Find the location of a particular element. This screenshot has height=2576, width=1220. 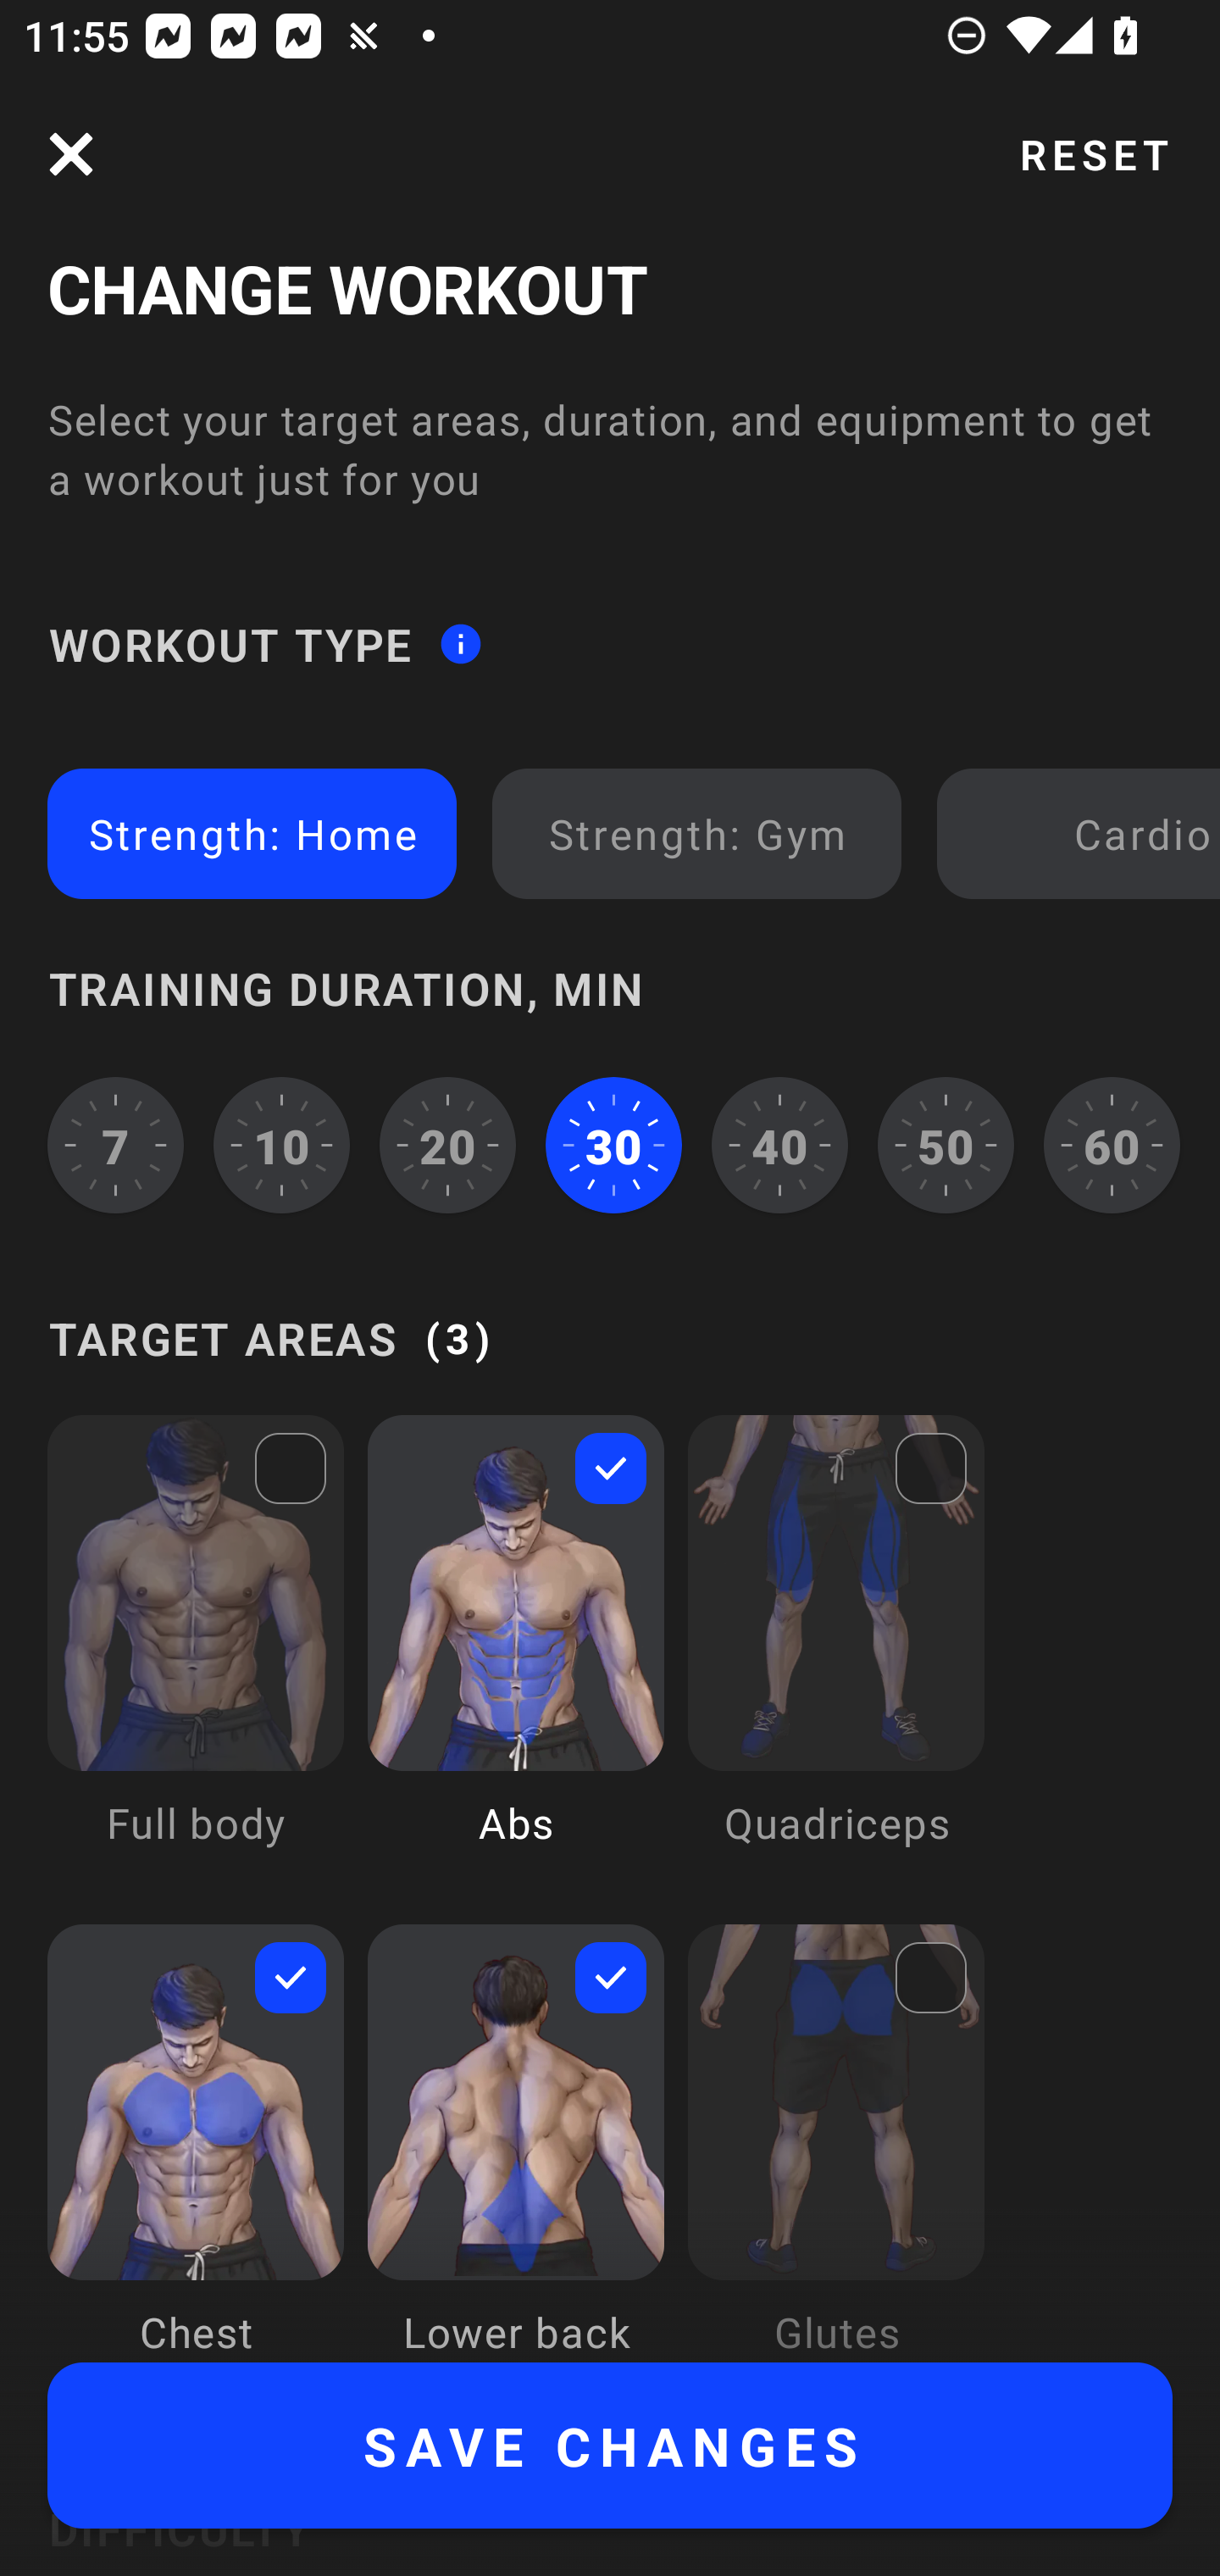

RESET is located at coordinates (1094, 154).